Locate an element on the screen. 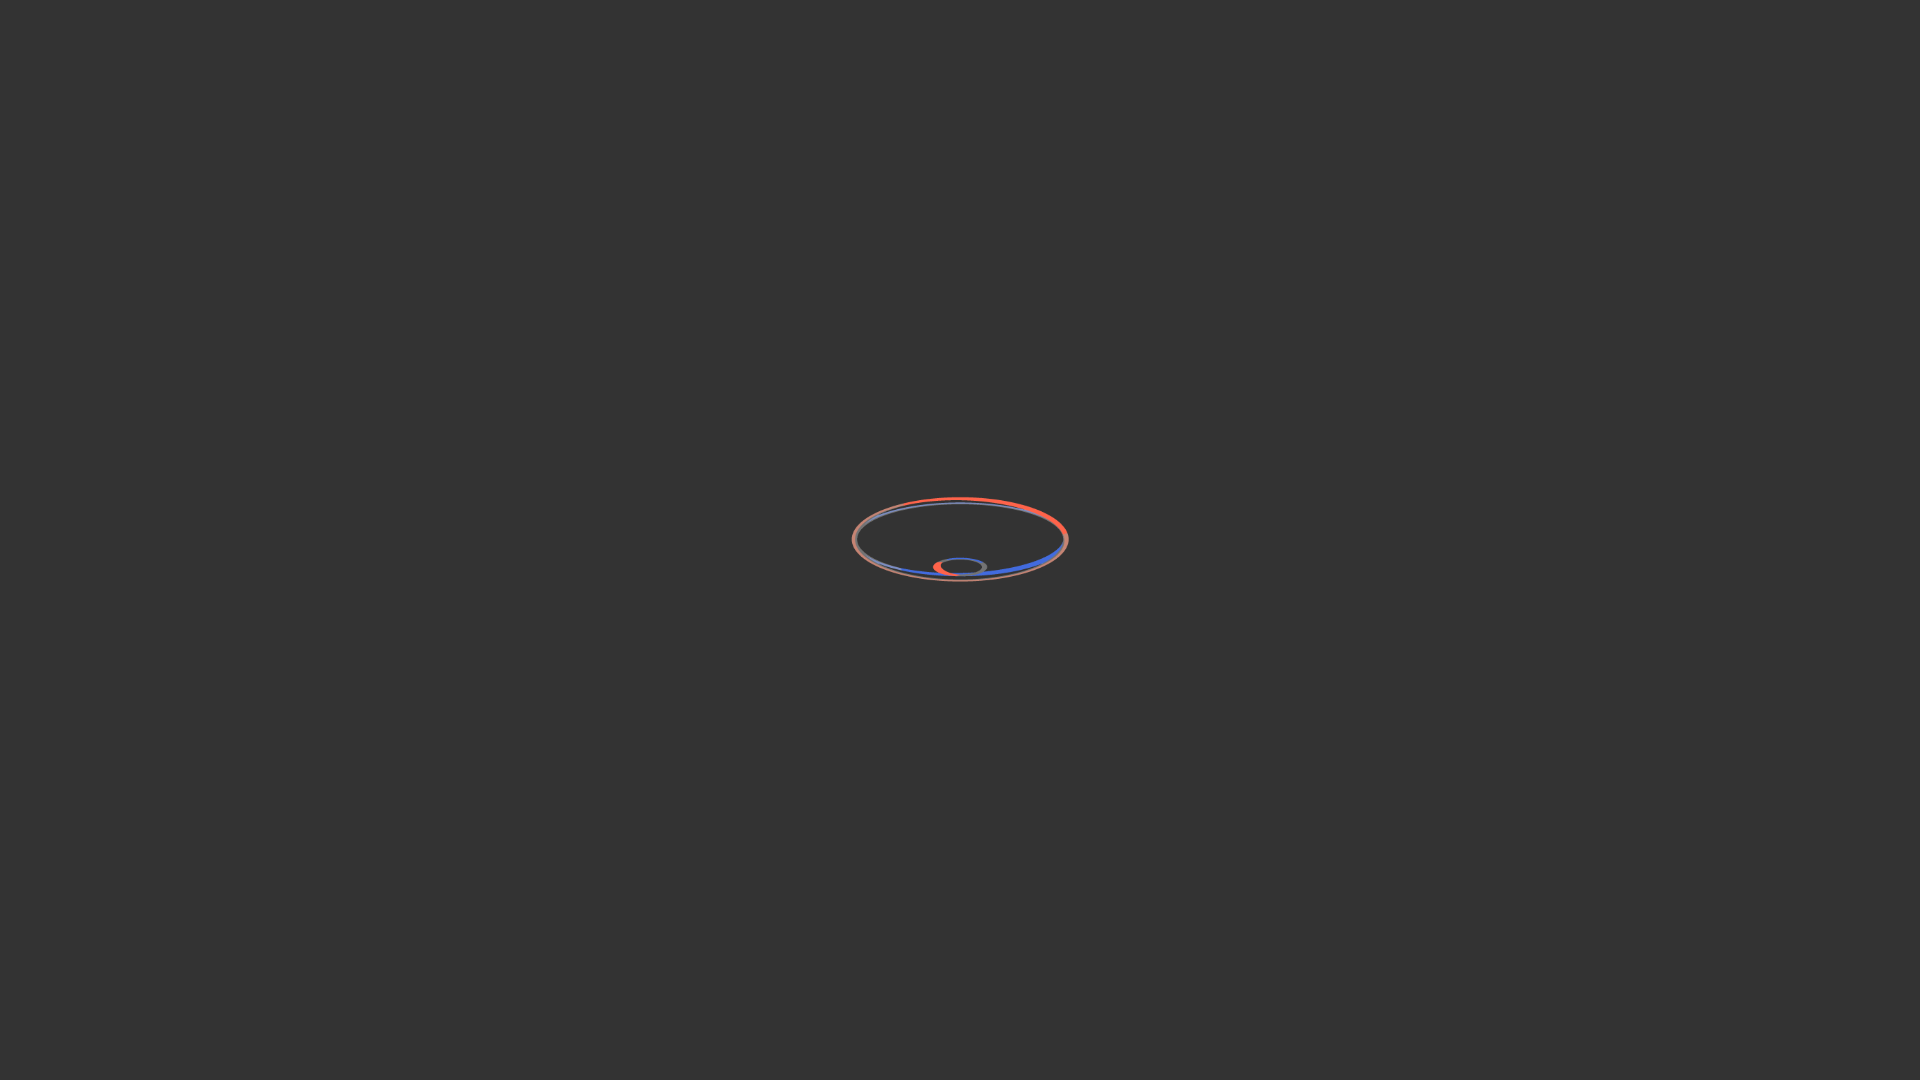 This screenshot has height=1080, width=1920. Current List is located at coordinates (470, 609).